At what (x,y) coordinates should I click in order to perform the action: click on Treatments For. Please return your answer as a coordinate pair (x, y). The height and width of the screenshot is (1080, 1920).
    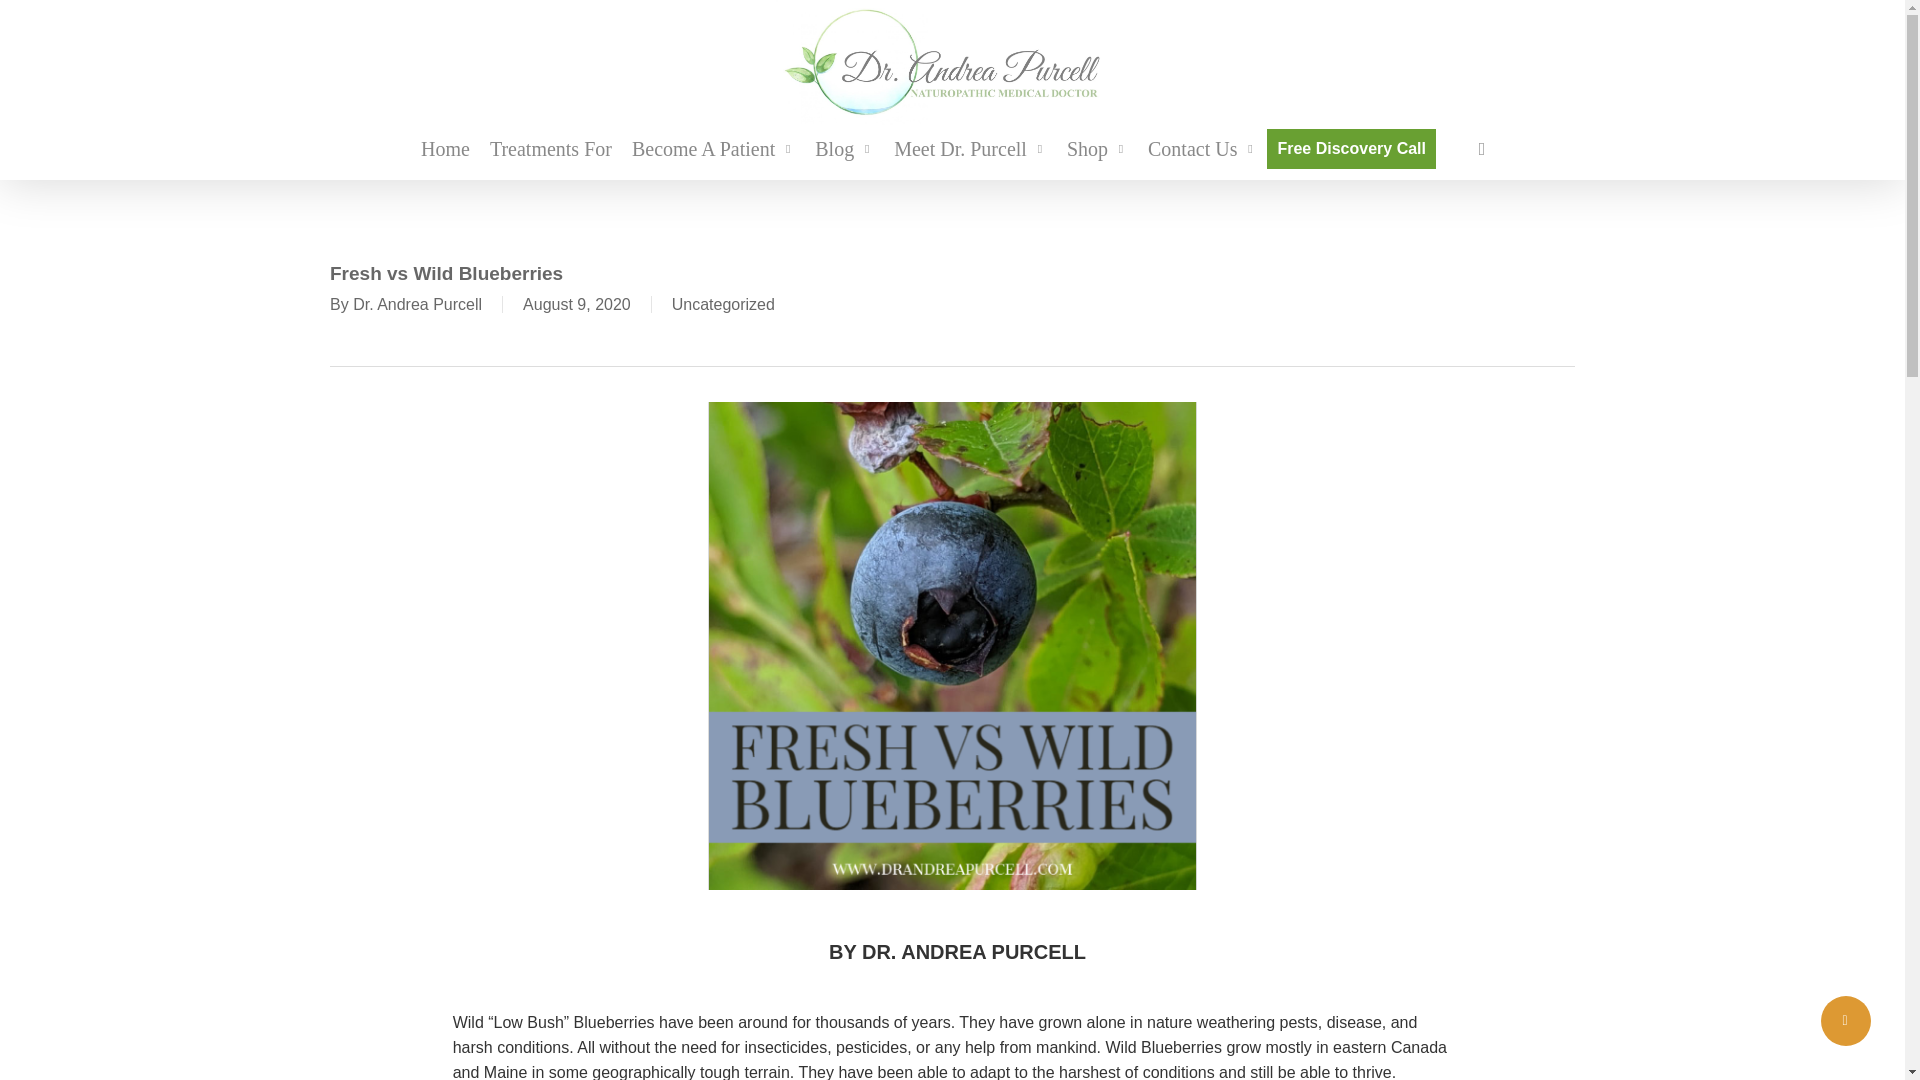
    Looking at the image, I should click on (551, 148).